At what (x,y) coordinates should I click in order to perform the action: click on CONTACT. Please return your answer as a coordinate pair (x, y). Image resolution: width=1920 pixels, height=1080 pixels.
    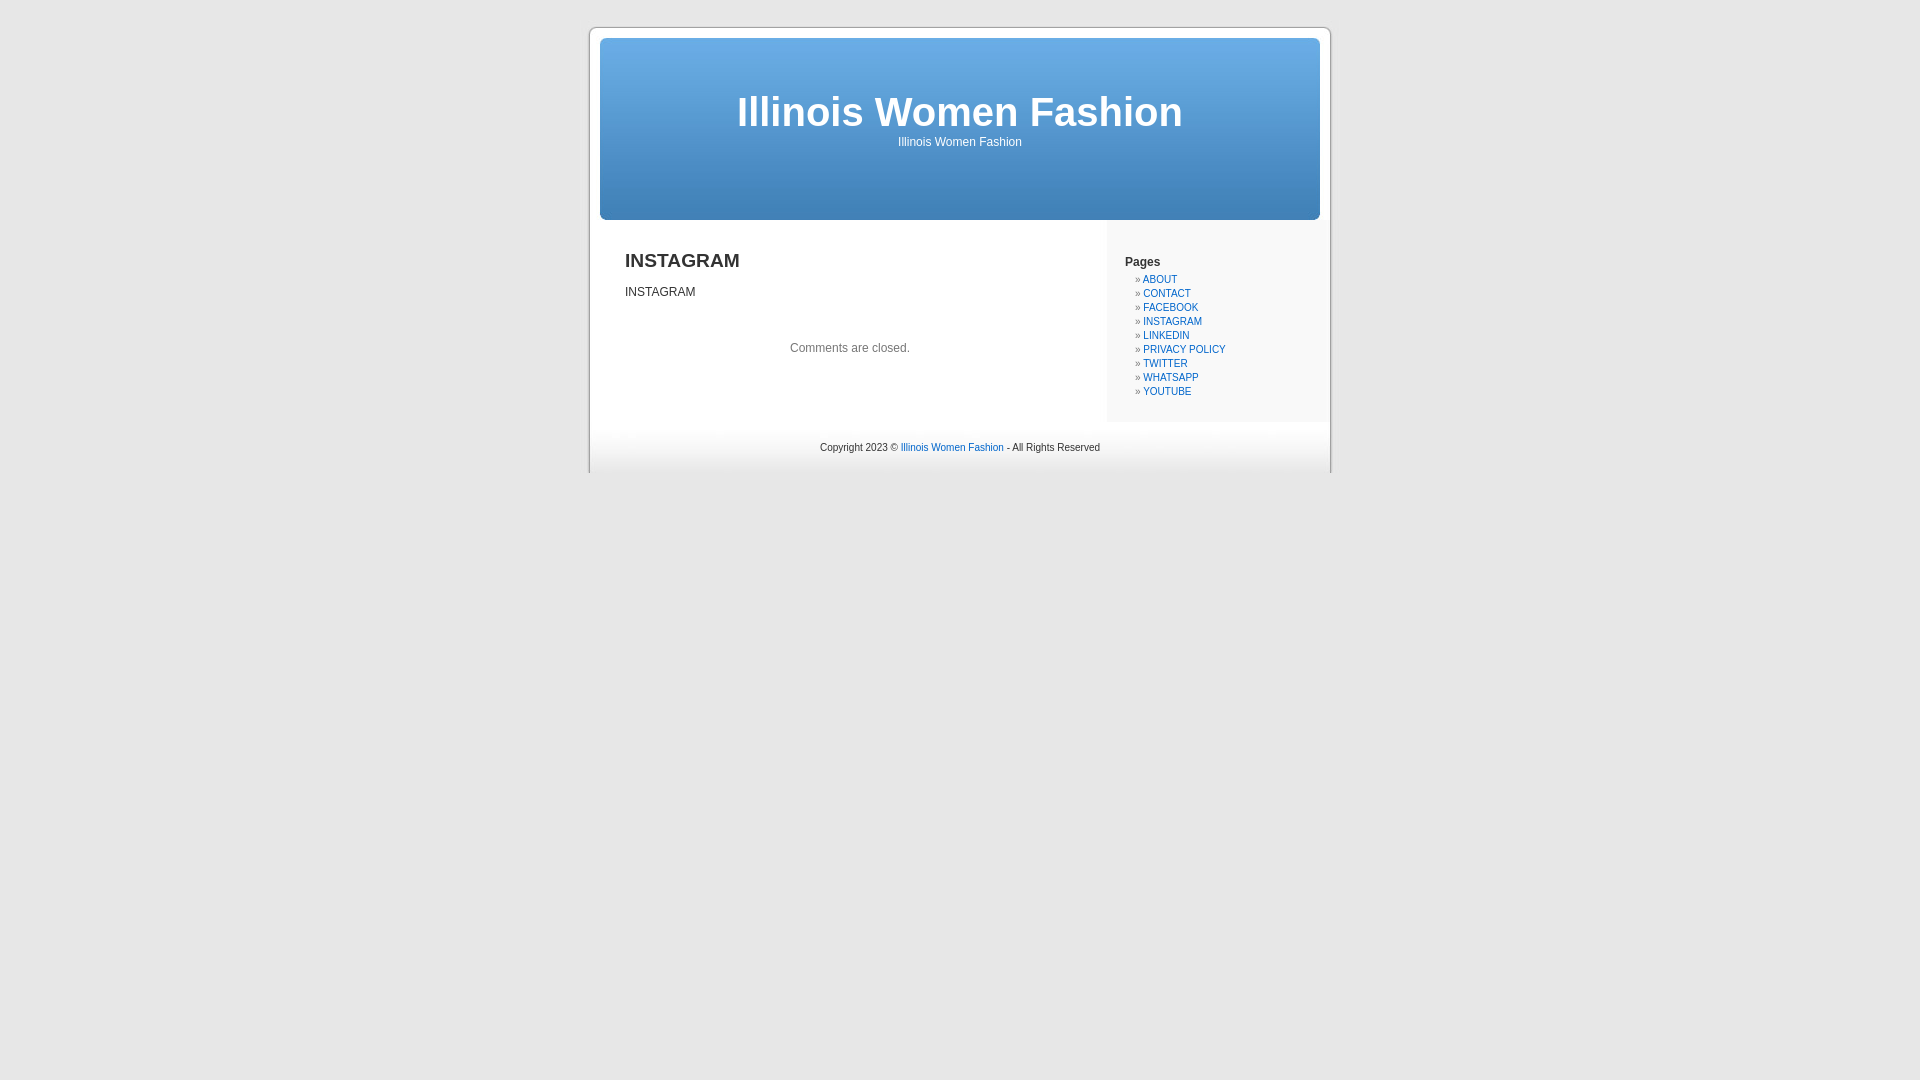
    Looking at the image, I should click on (1167, 294).